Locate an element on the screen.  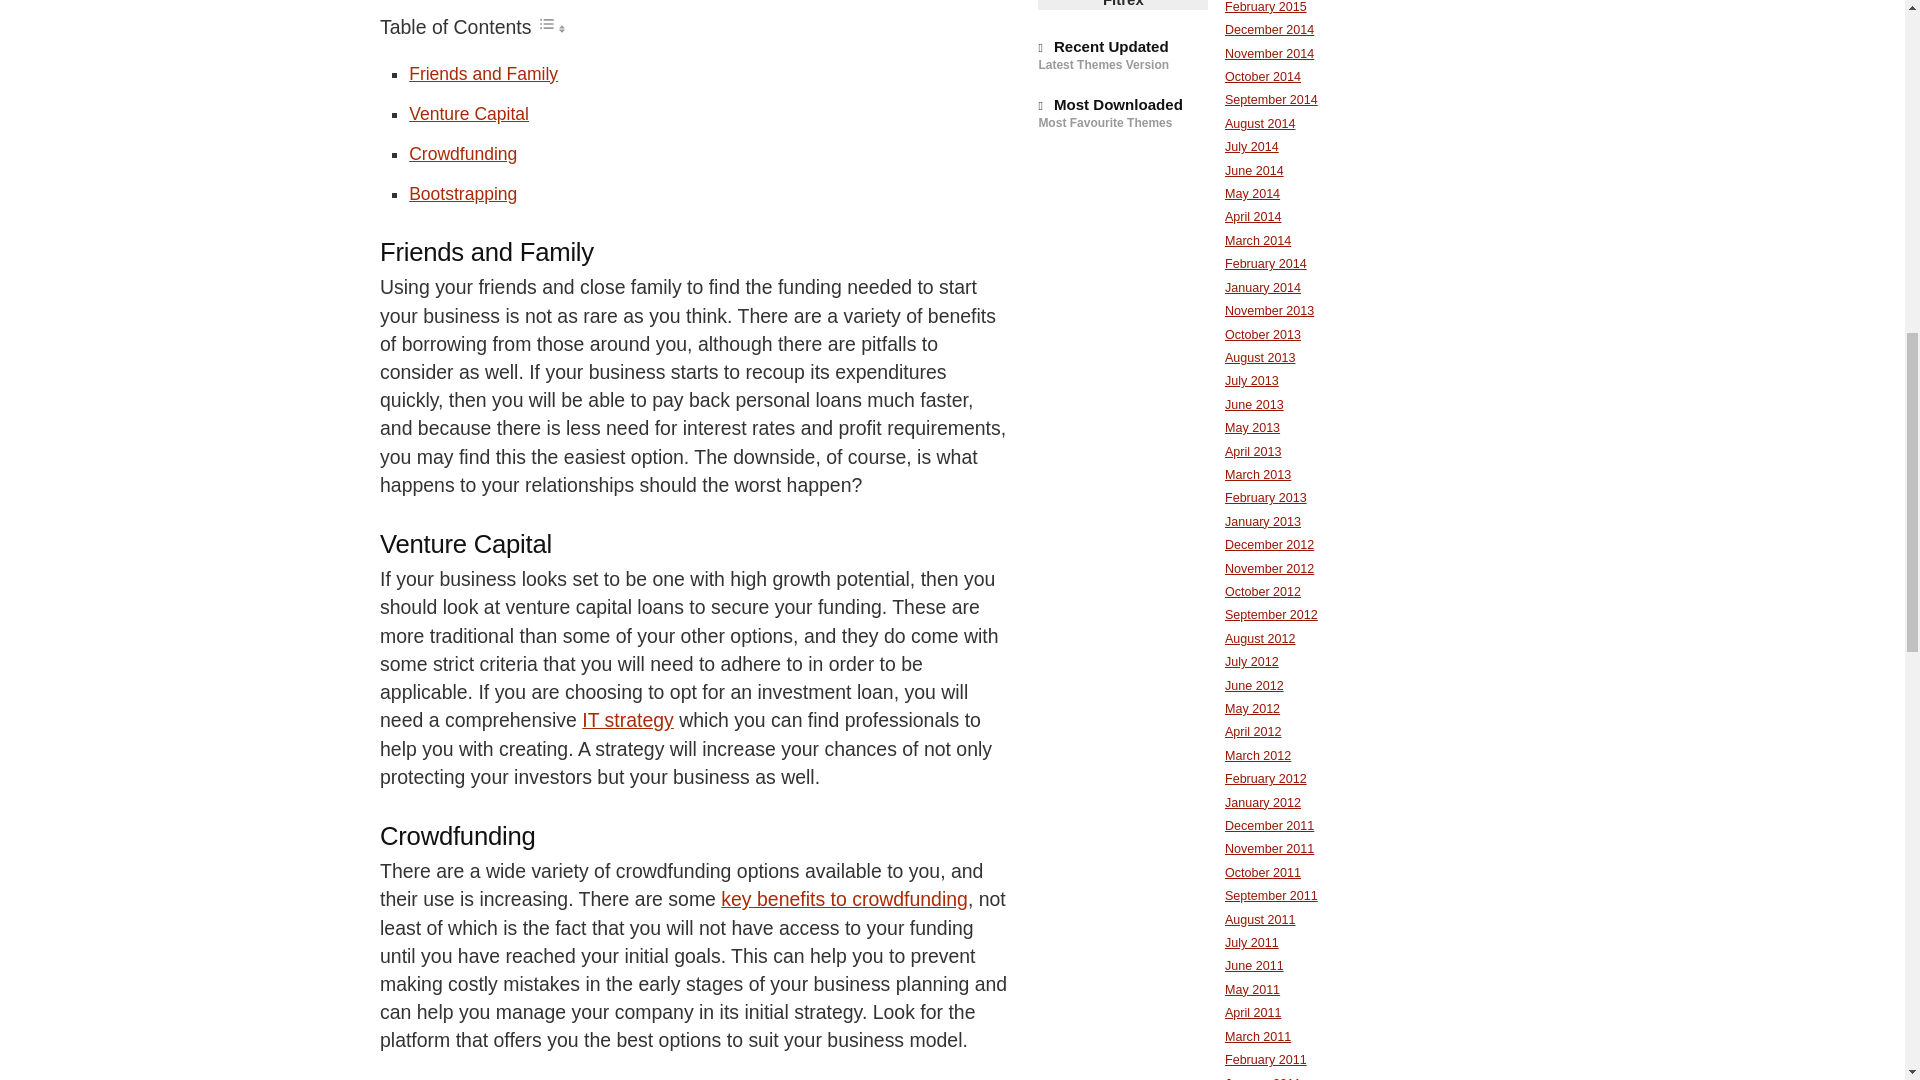
key benefits to crowdfunding is located at coordinates (844, 898).